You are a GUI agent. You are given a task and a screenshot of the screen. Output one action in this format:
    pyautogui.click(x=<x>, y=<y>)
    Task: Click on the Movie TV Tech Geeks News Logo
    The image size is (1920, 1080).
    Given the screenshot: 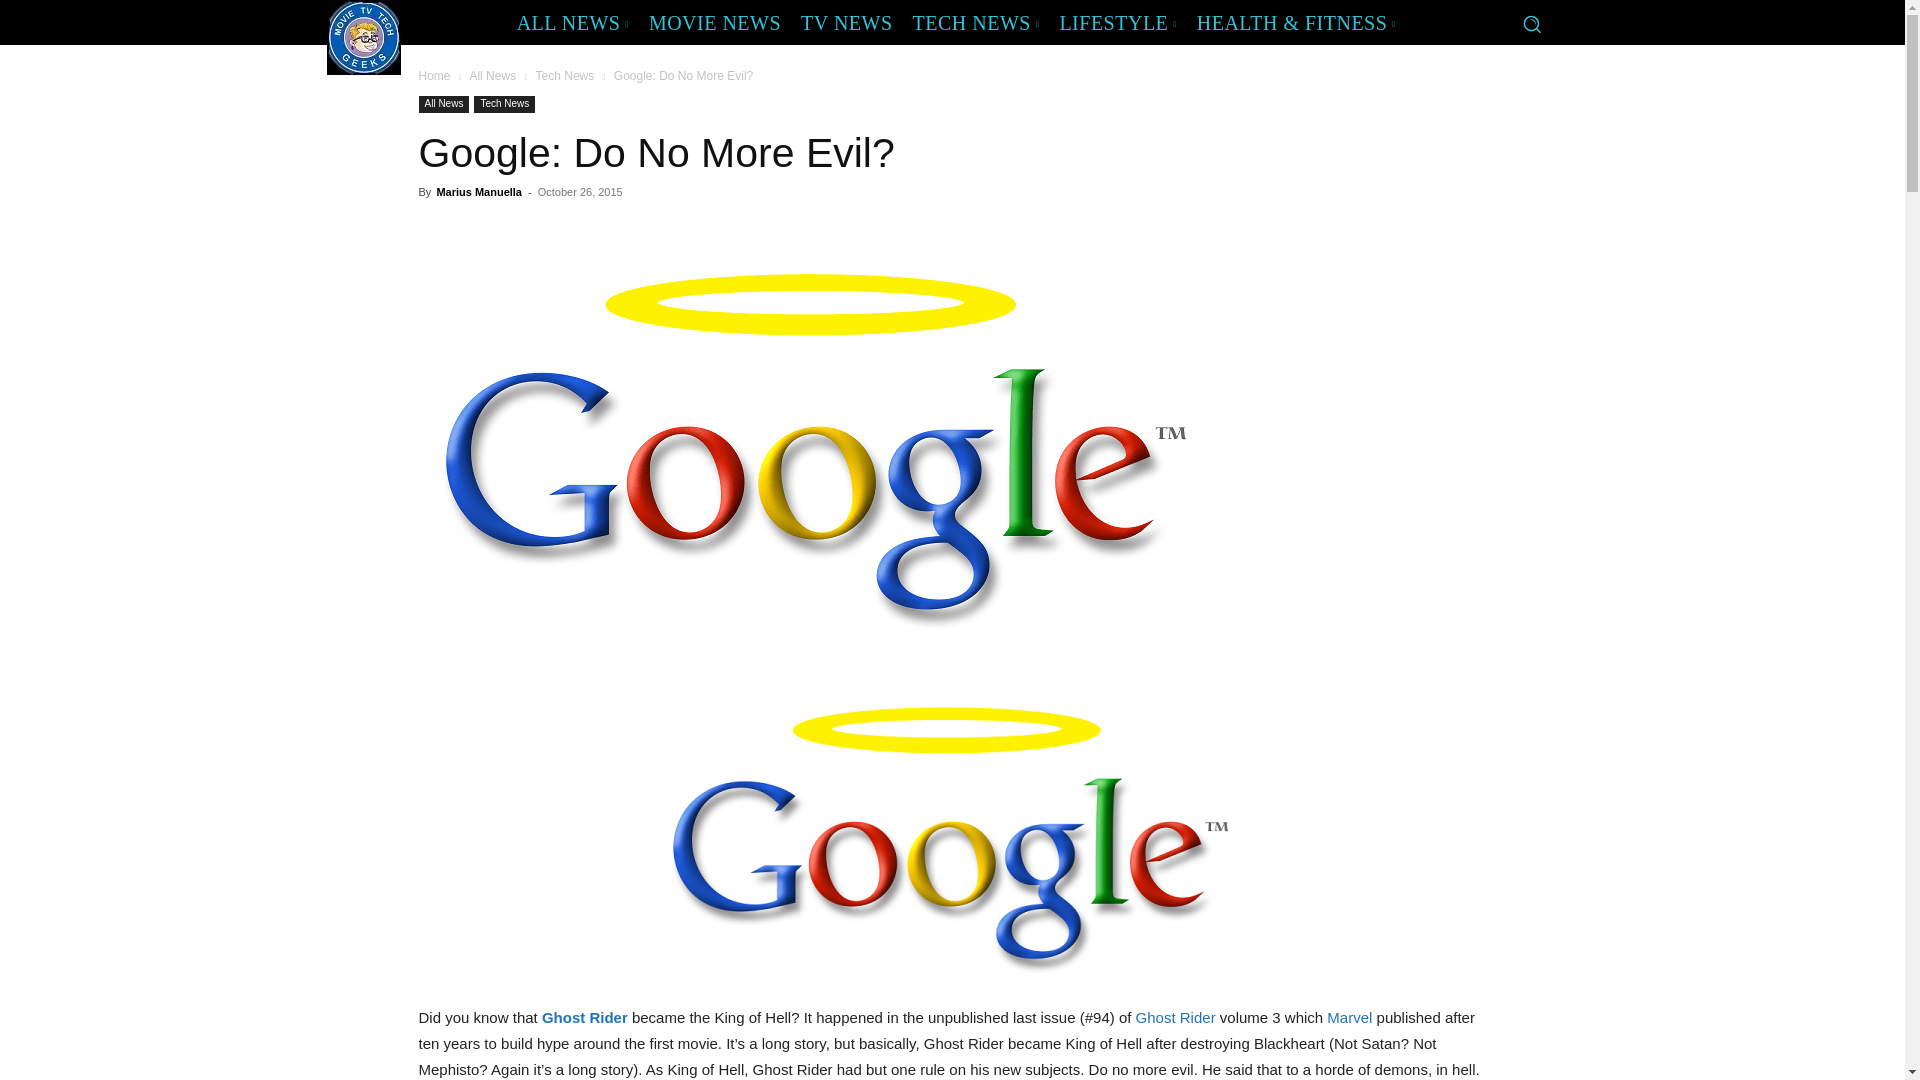 What is the action you would take?
    pyautogui.click(x=362, y=37)
    